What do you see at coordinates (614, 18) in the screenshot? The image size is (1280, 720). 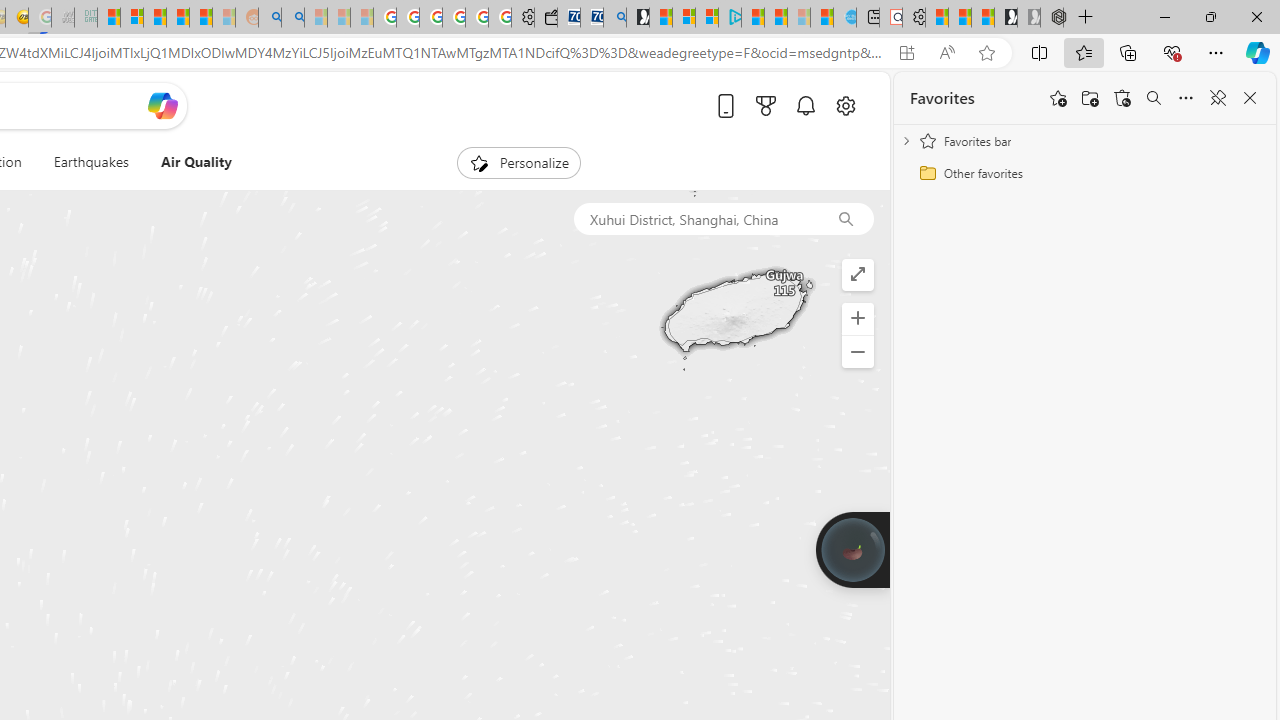 I see `Bing Real Estate - Home sales and rental listings` at bounding box center [614, 18].